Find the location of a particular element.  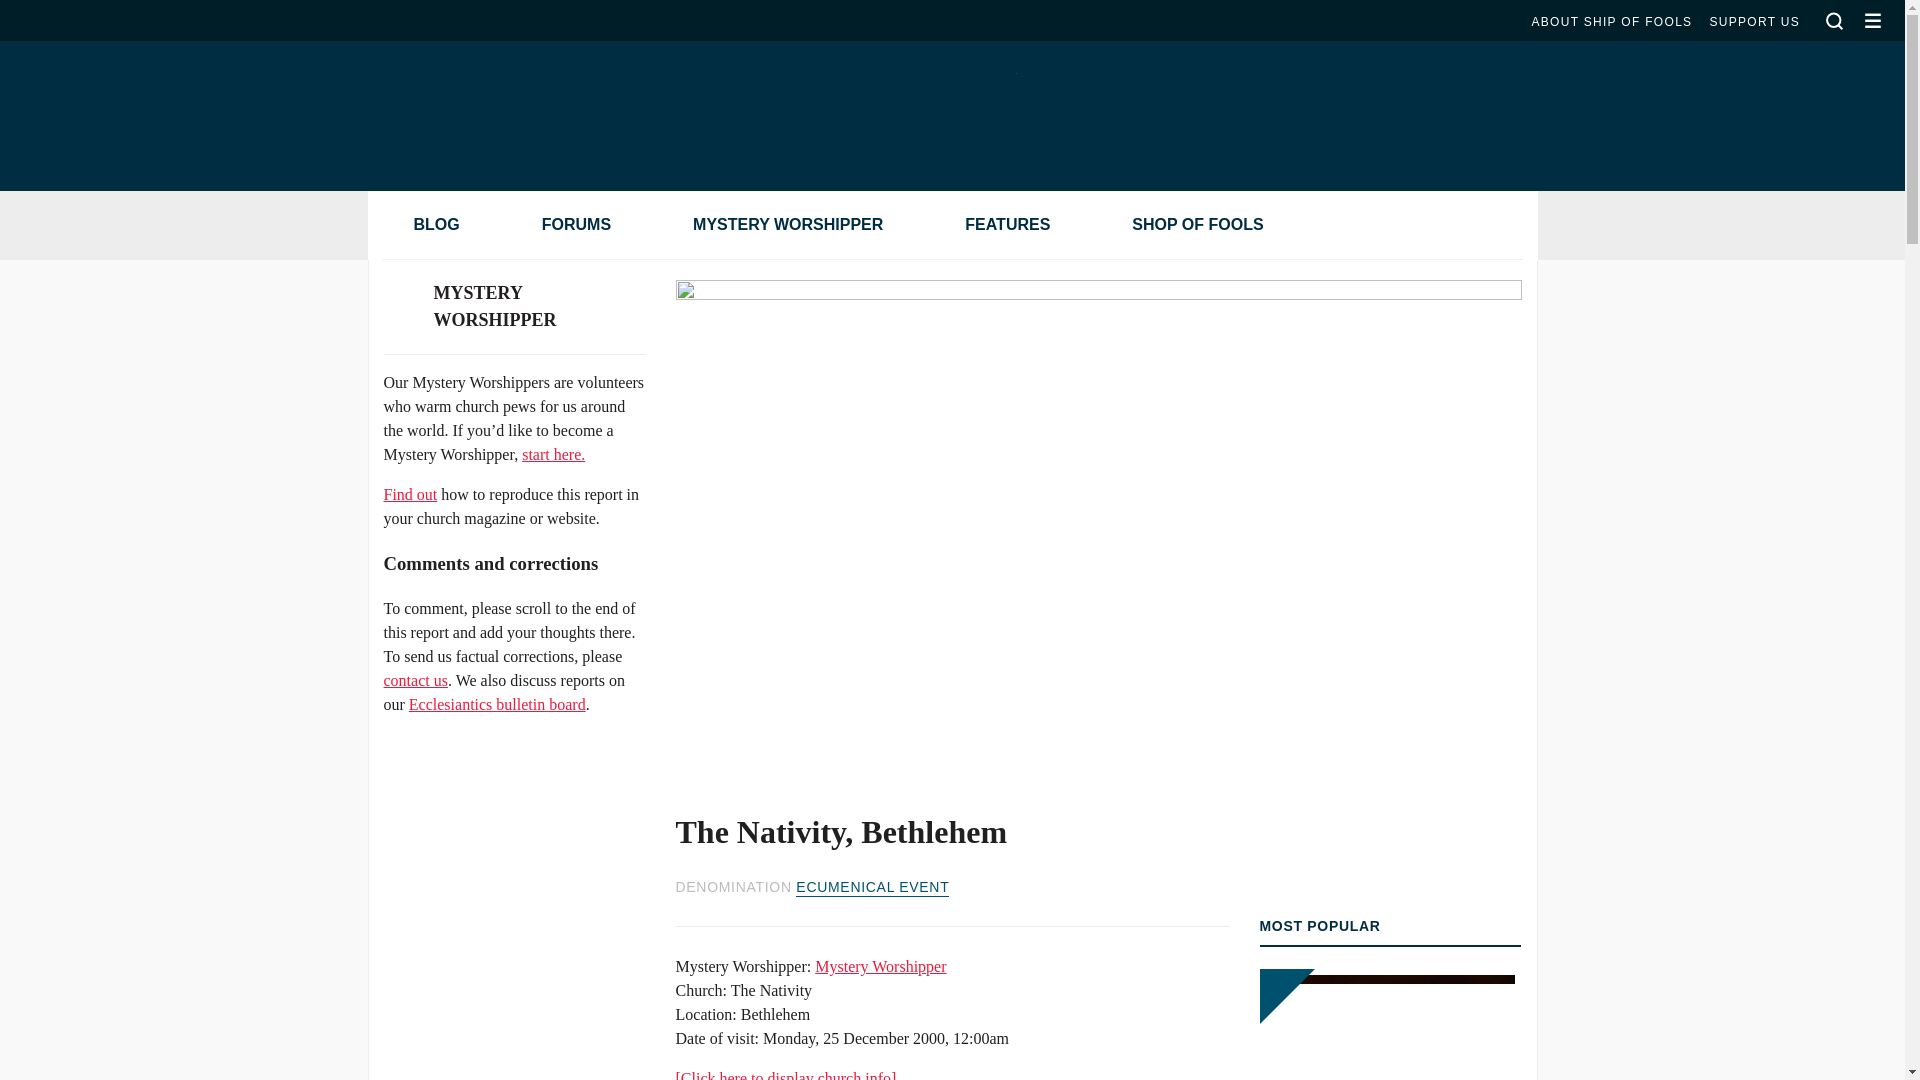

FORUMS is located at coordinates (566, 225).